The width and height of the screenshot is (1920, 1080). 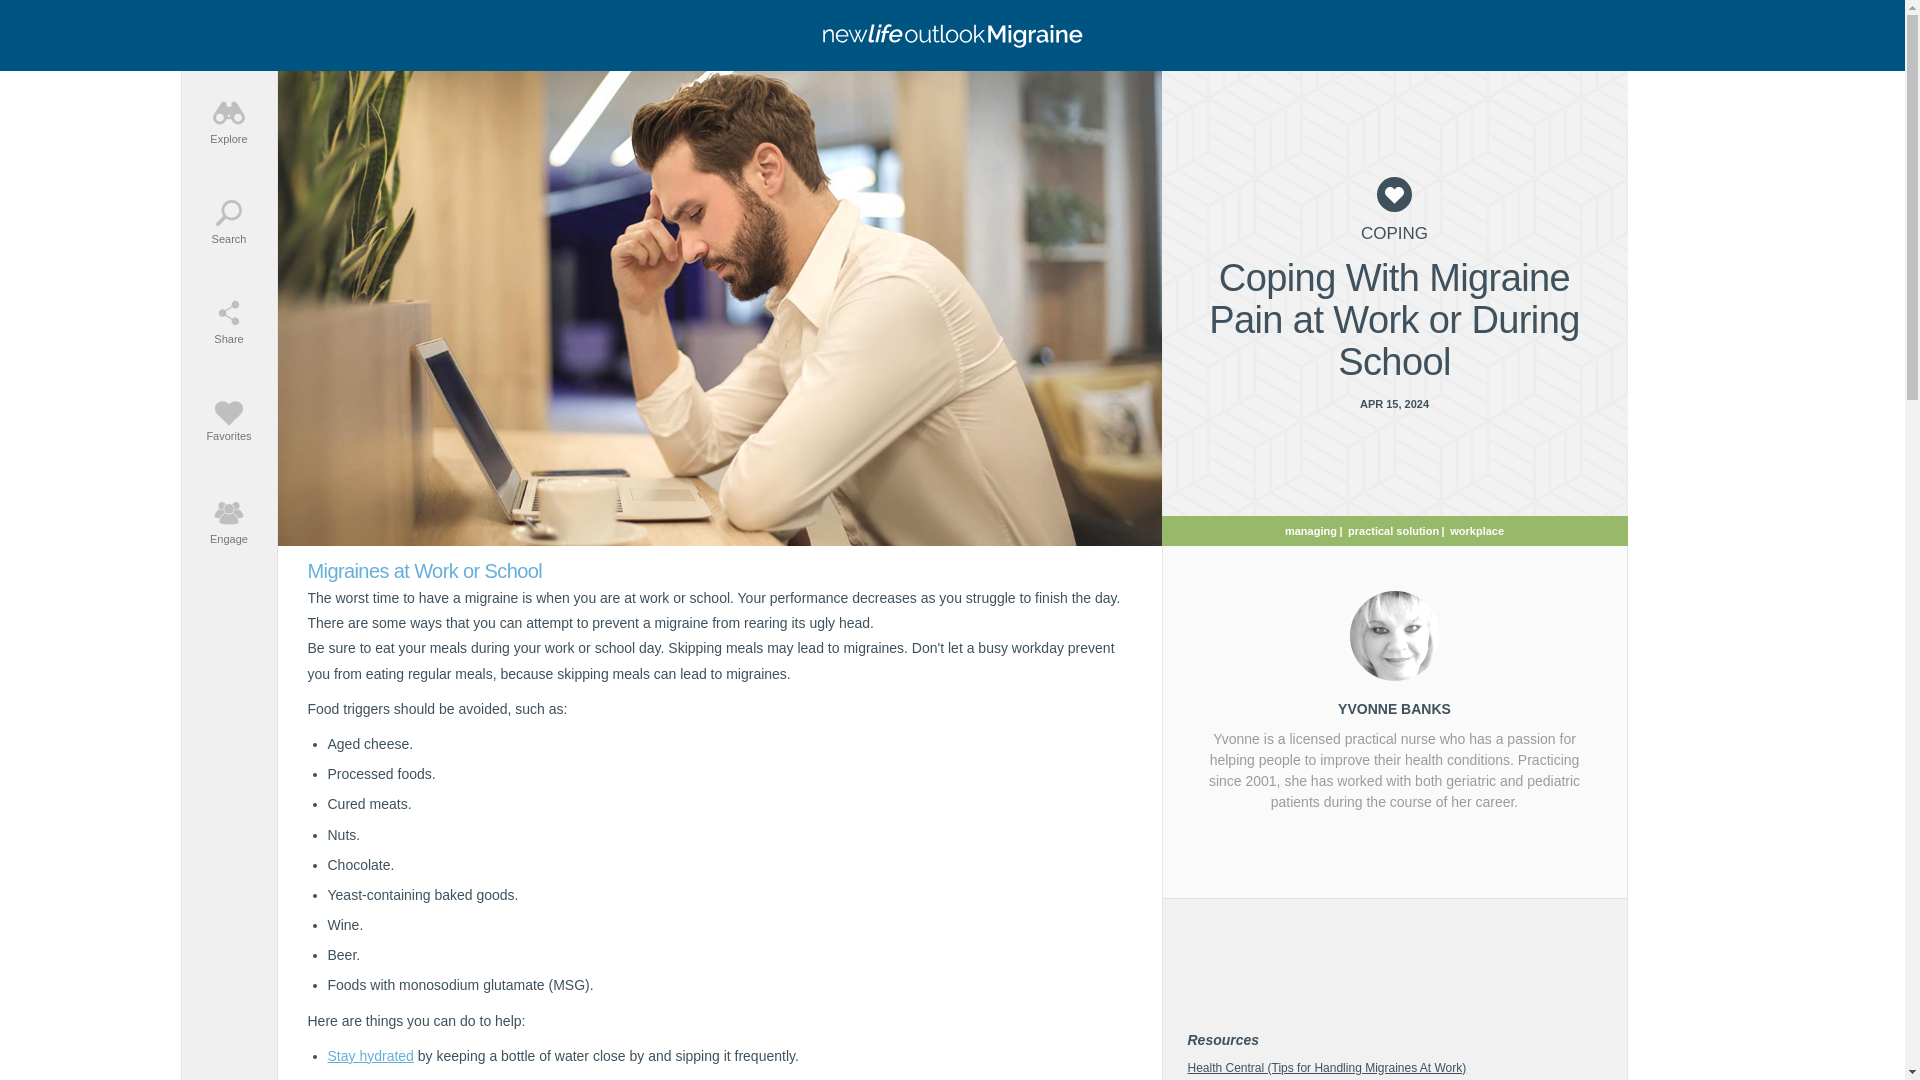 What do you see at coordinates (82, 473) in the screenshot?
I see `Favorites` at bounding box center [82, 473].